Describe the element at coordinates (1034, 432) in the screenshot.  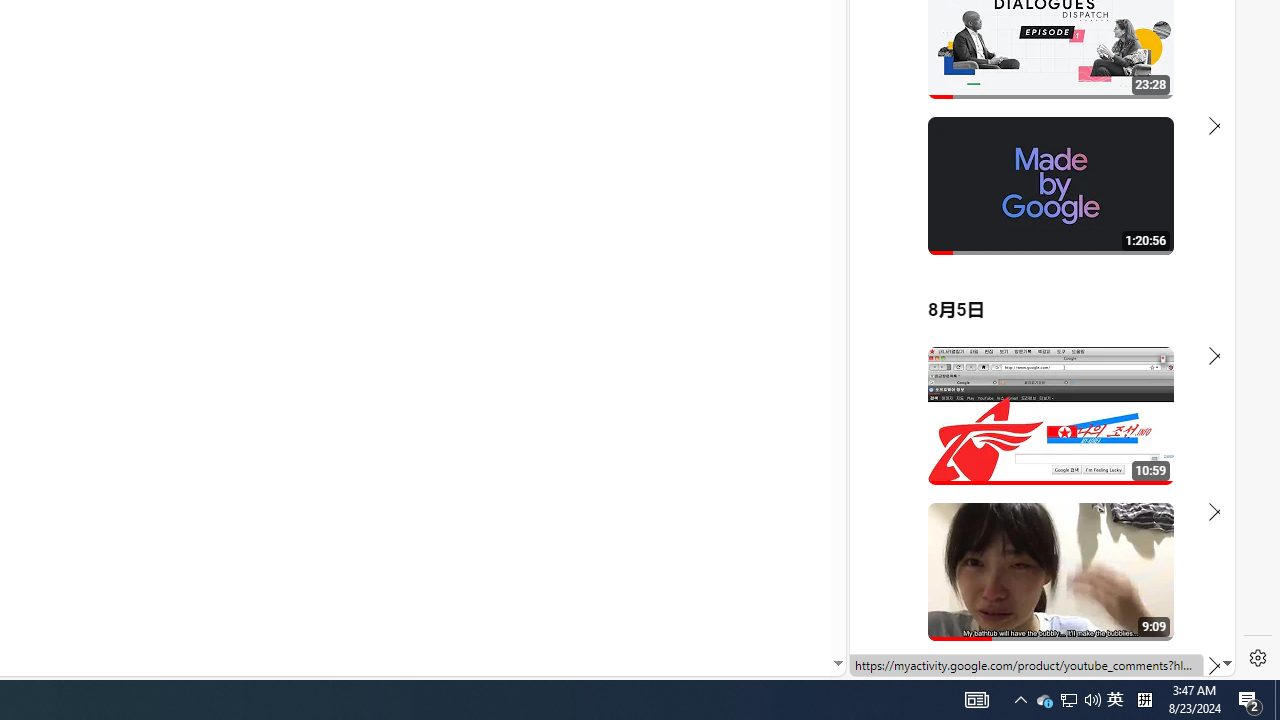
I see `YouTube` at that location.